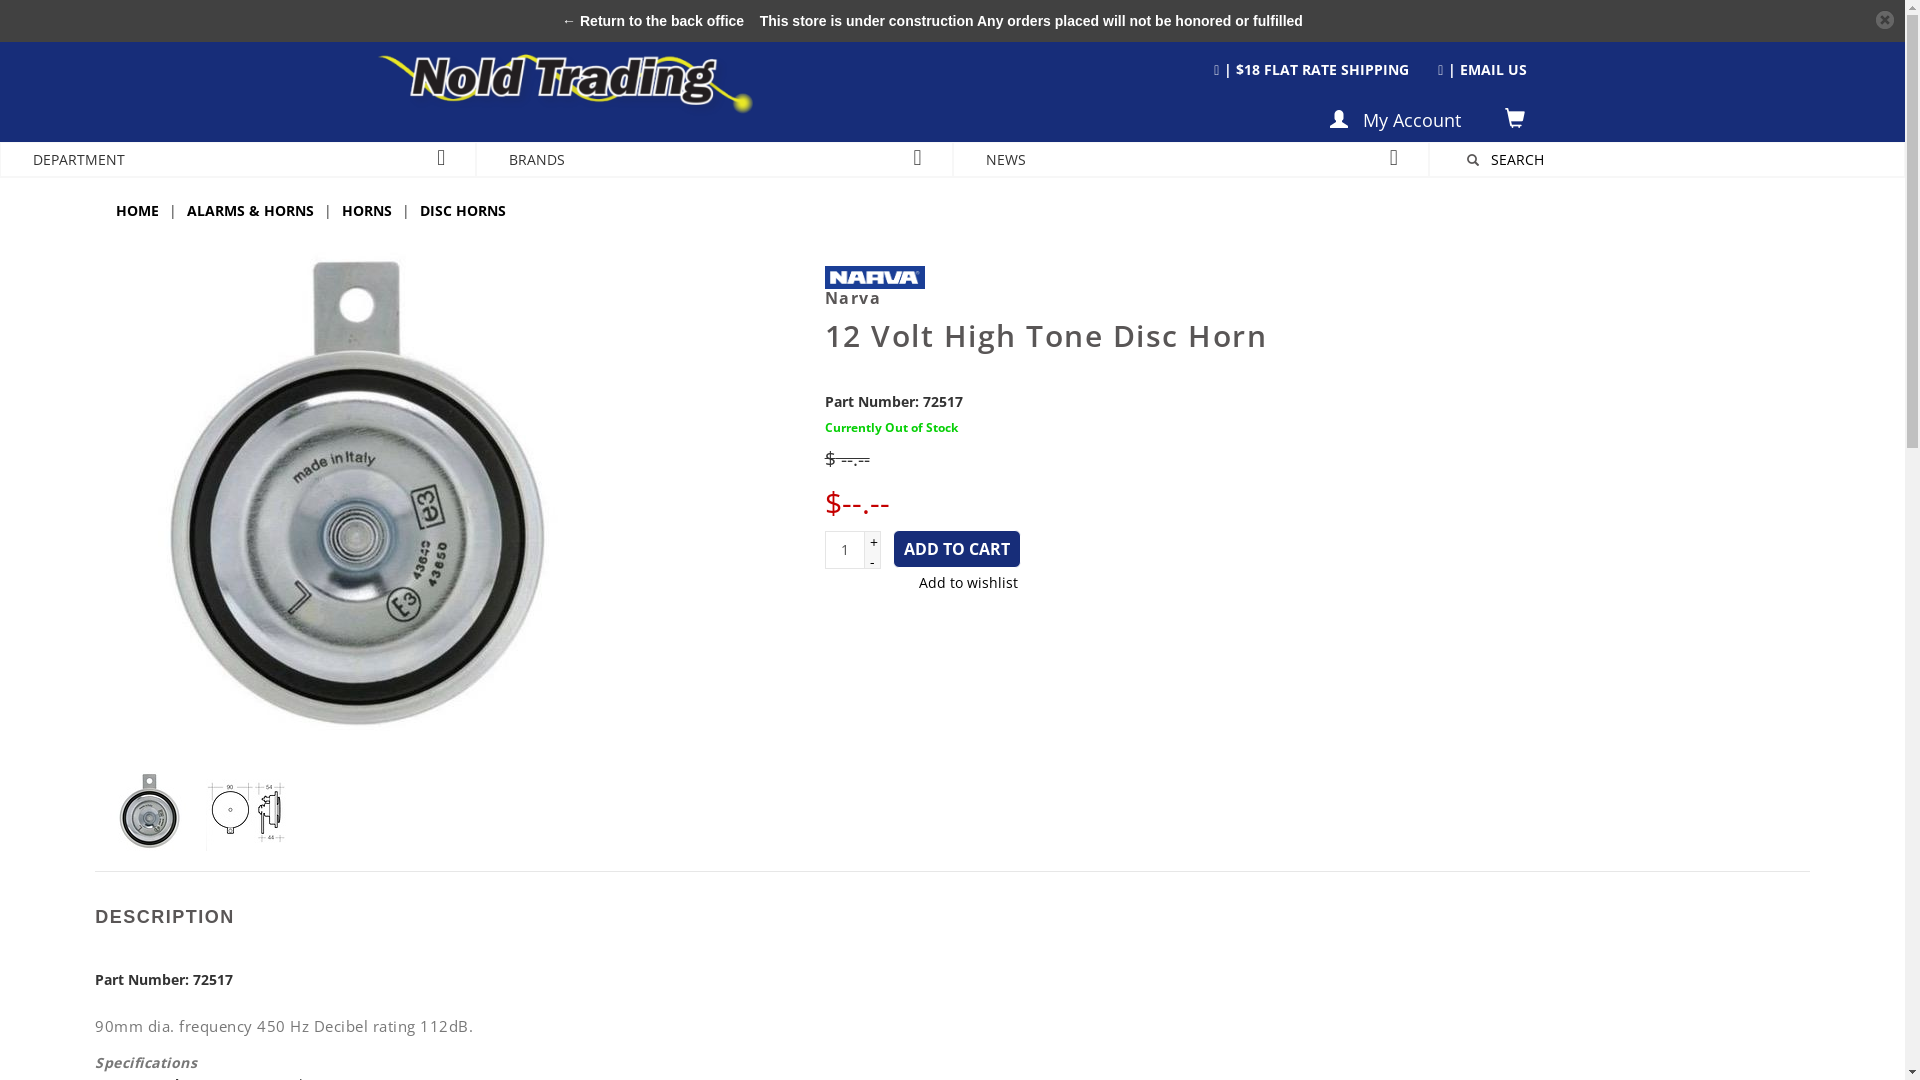 The image size is (1920, 1080). Describe the element at coordinates (150, 811) in the screenshot. I see `Narva 12 Volt High Tone Disc Horn` at that location.